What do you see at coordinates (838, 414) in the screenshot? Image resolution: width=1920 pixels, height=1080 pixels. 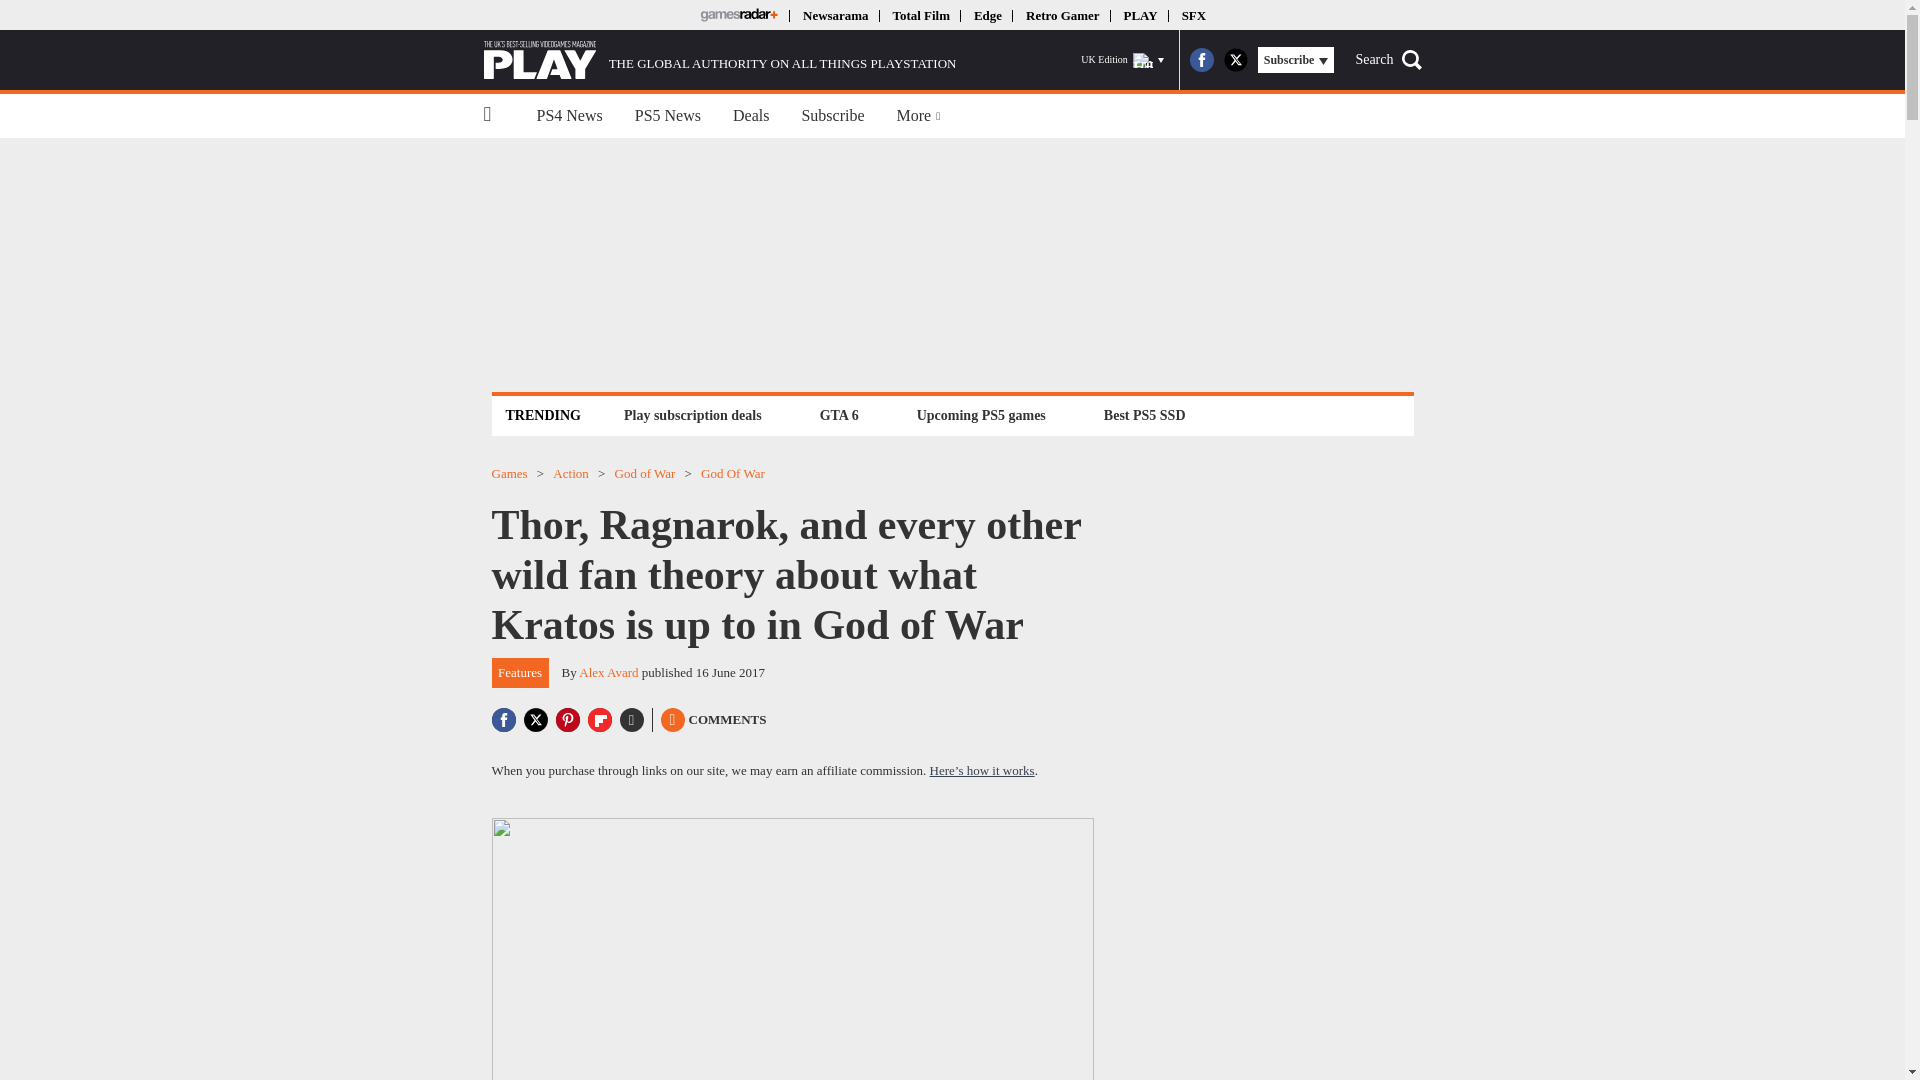 I see `GTA 6` at bounding box center [838, 414].